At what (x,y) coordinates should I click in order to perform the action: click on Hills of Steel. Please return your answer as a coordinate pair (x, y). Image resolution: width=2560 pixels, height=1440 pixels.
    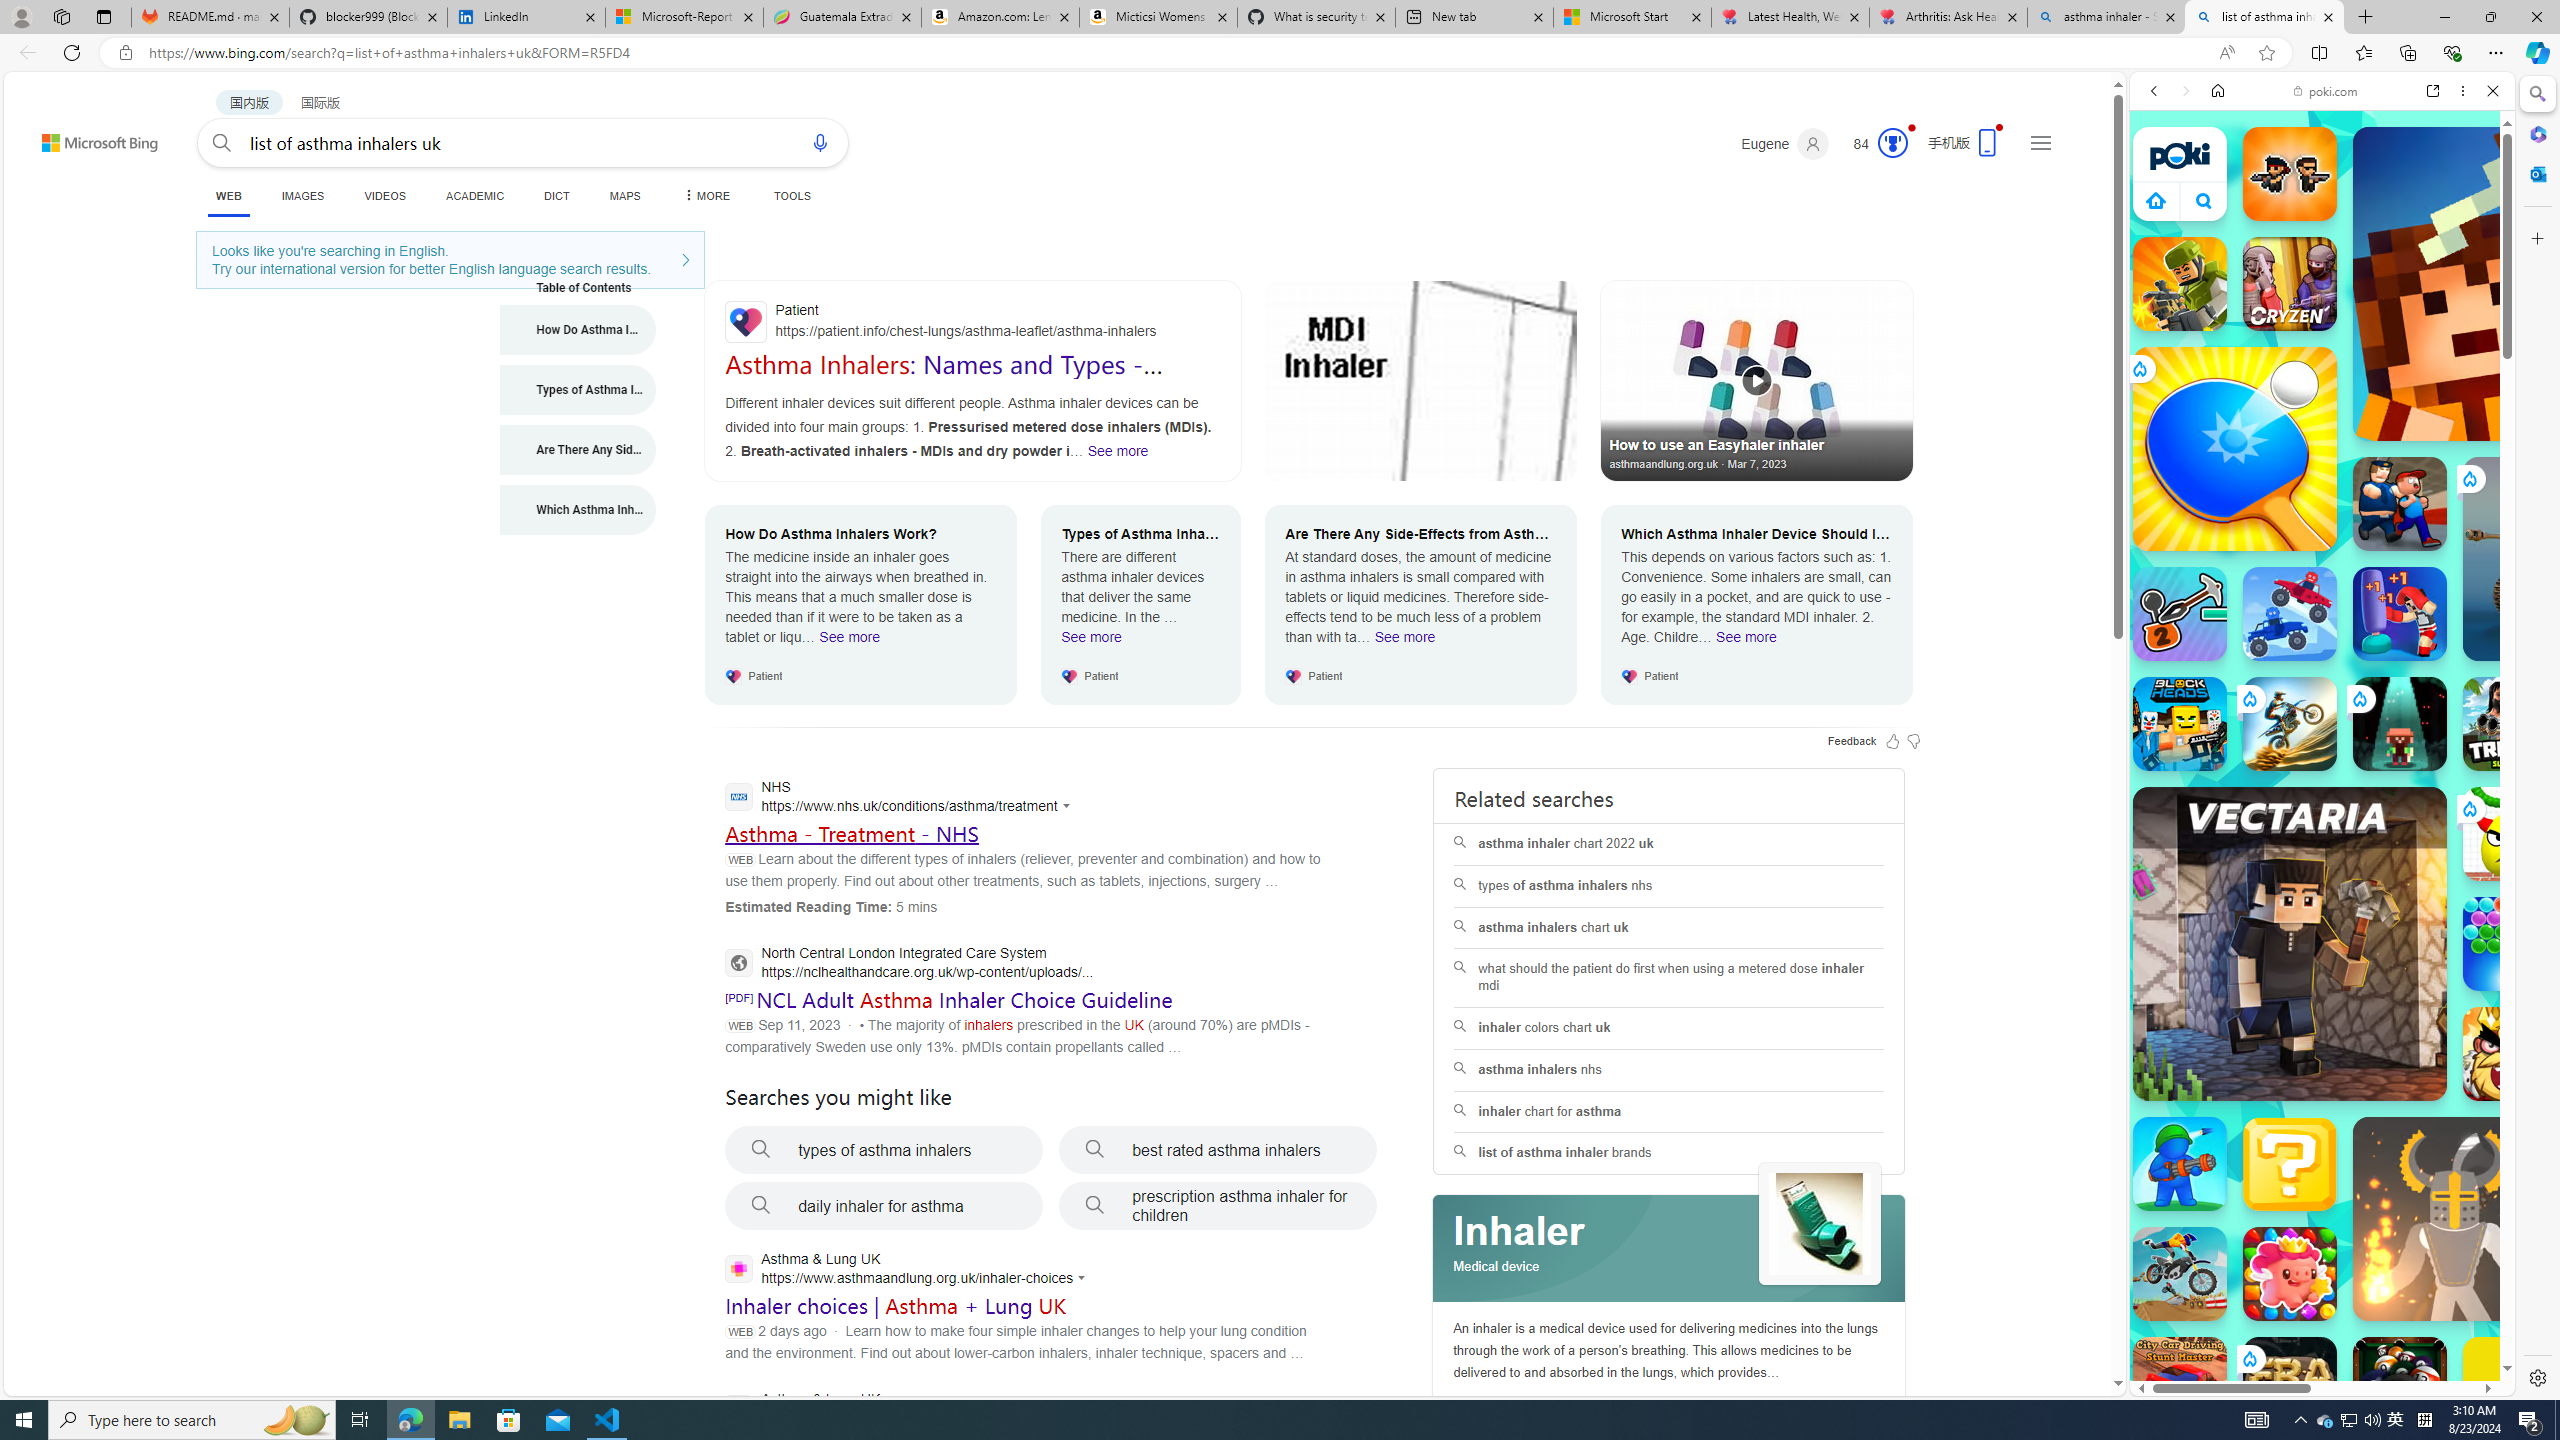
    Looking at the image, I should click on (2205, 1010).